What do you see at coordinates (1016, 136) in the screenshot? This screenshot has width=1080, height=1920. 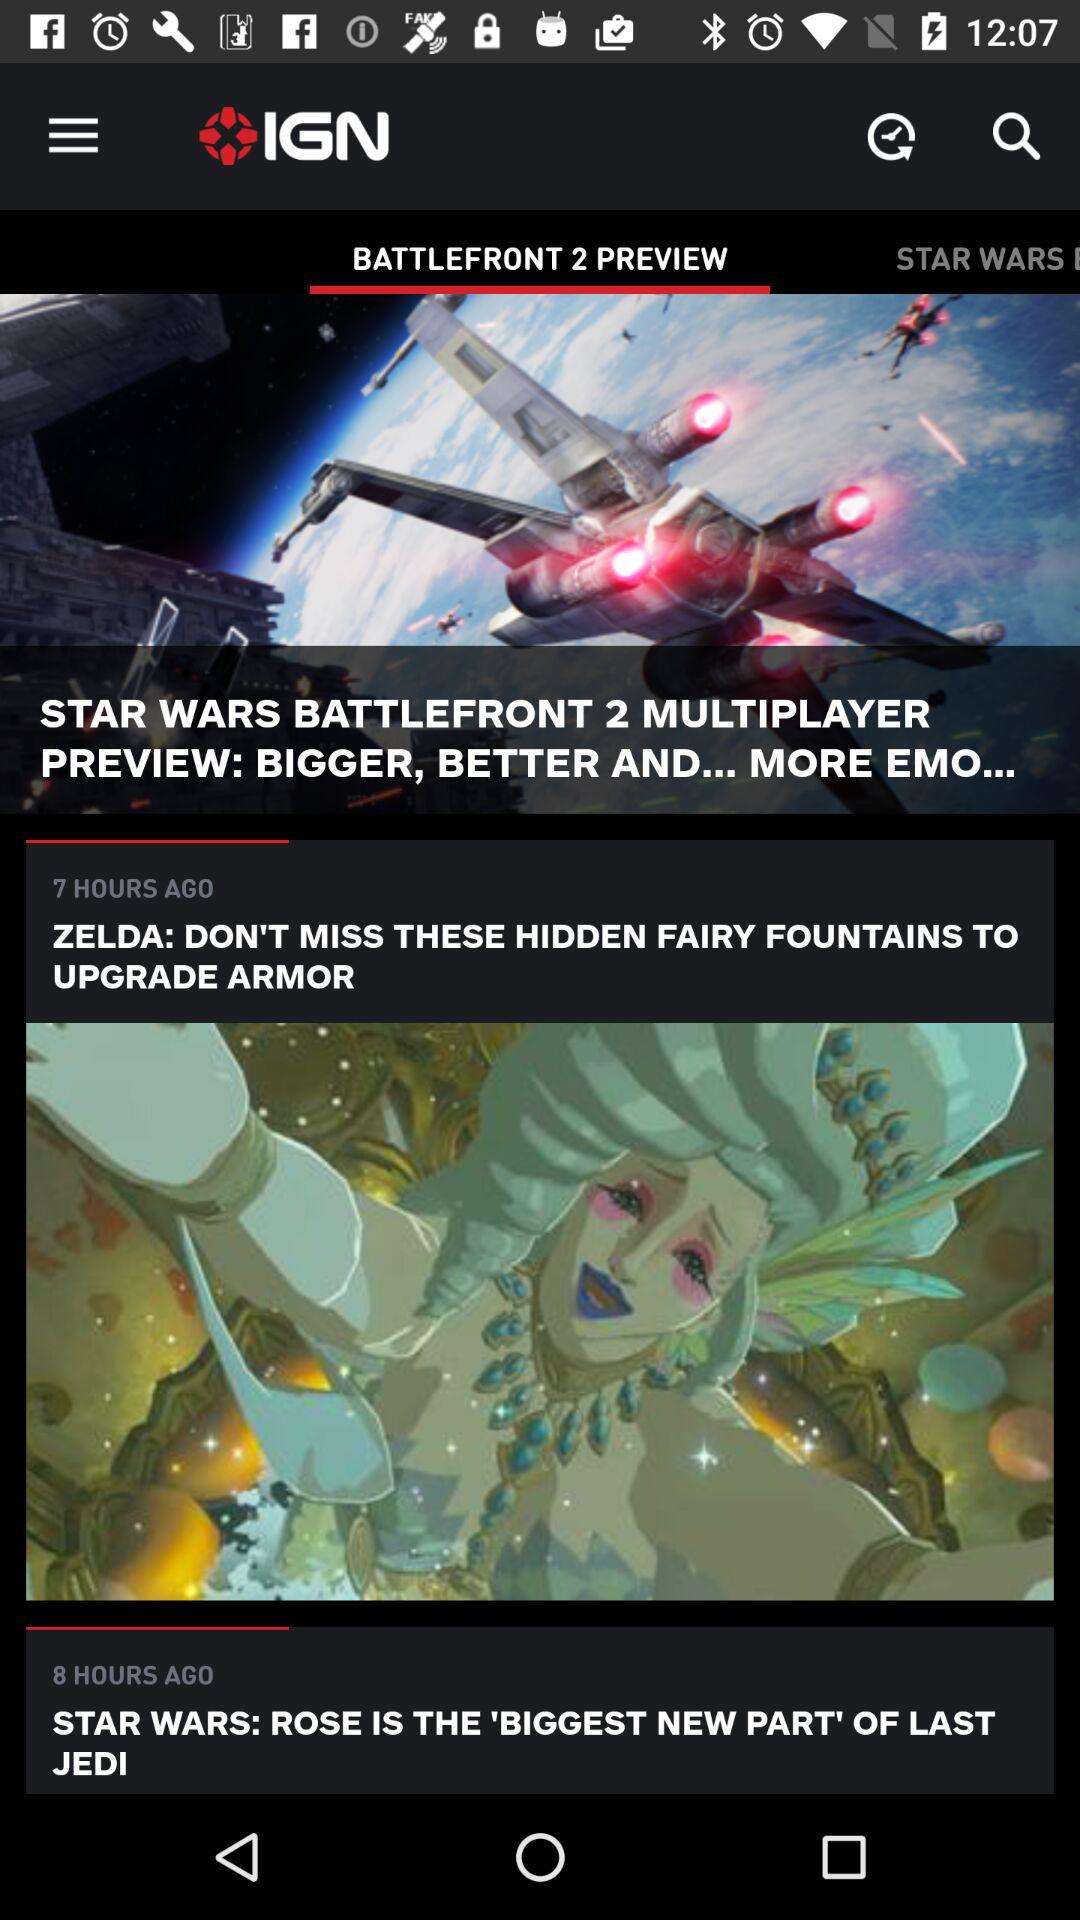 I see `open app above the star wars battlefront ... item` at bounding box center [1016, 136].